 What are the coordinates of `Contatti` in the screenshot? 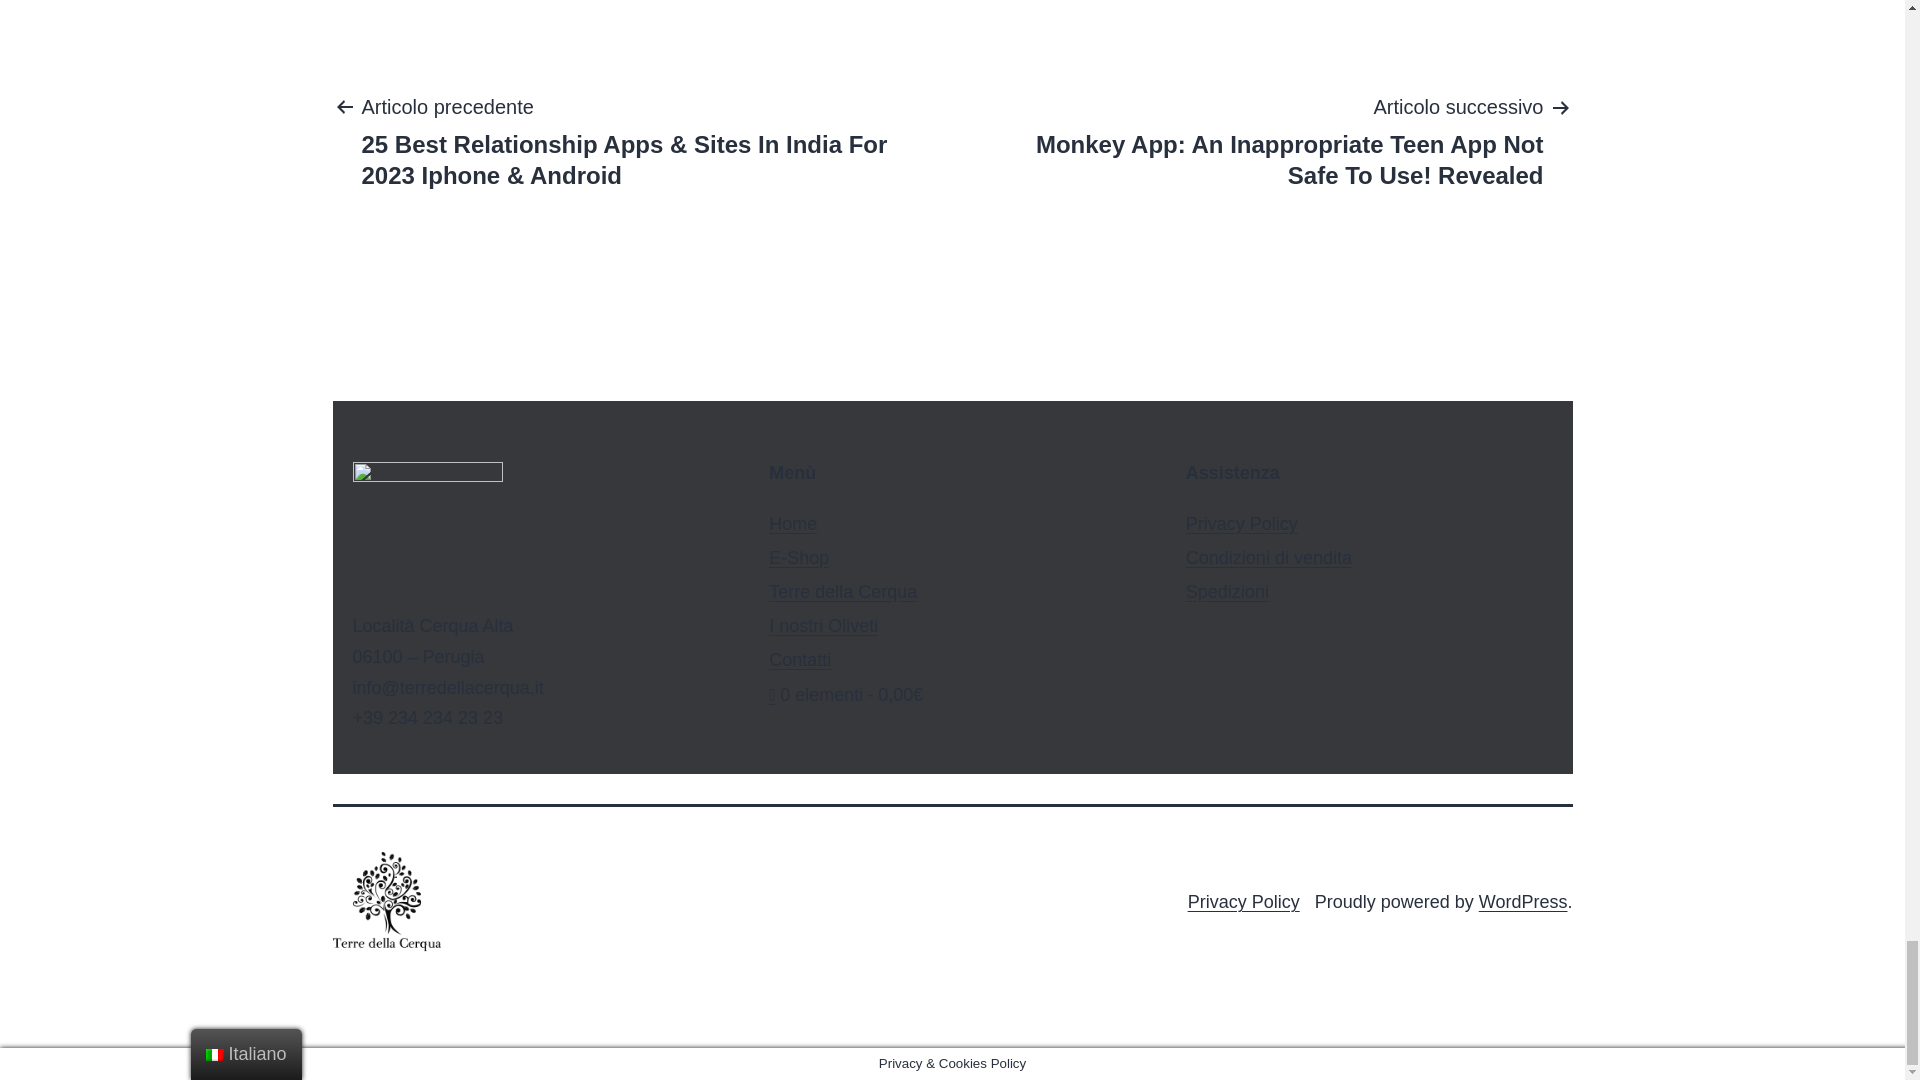 It's located at (800, 660).